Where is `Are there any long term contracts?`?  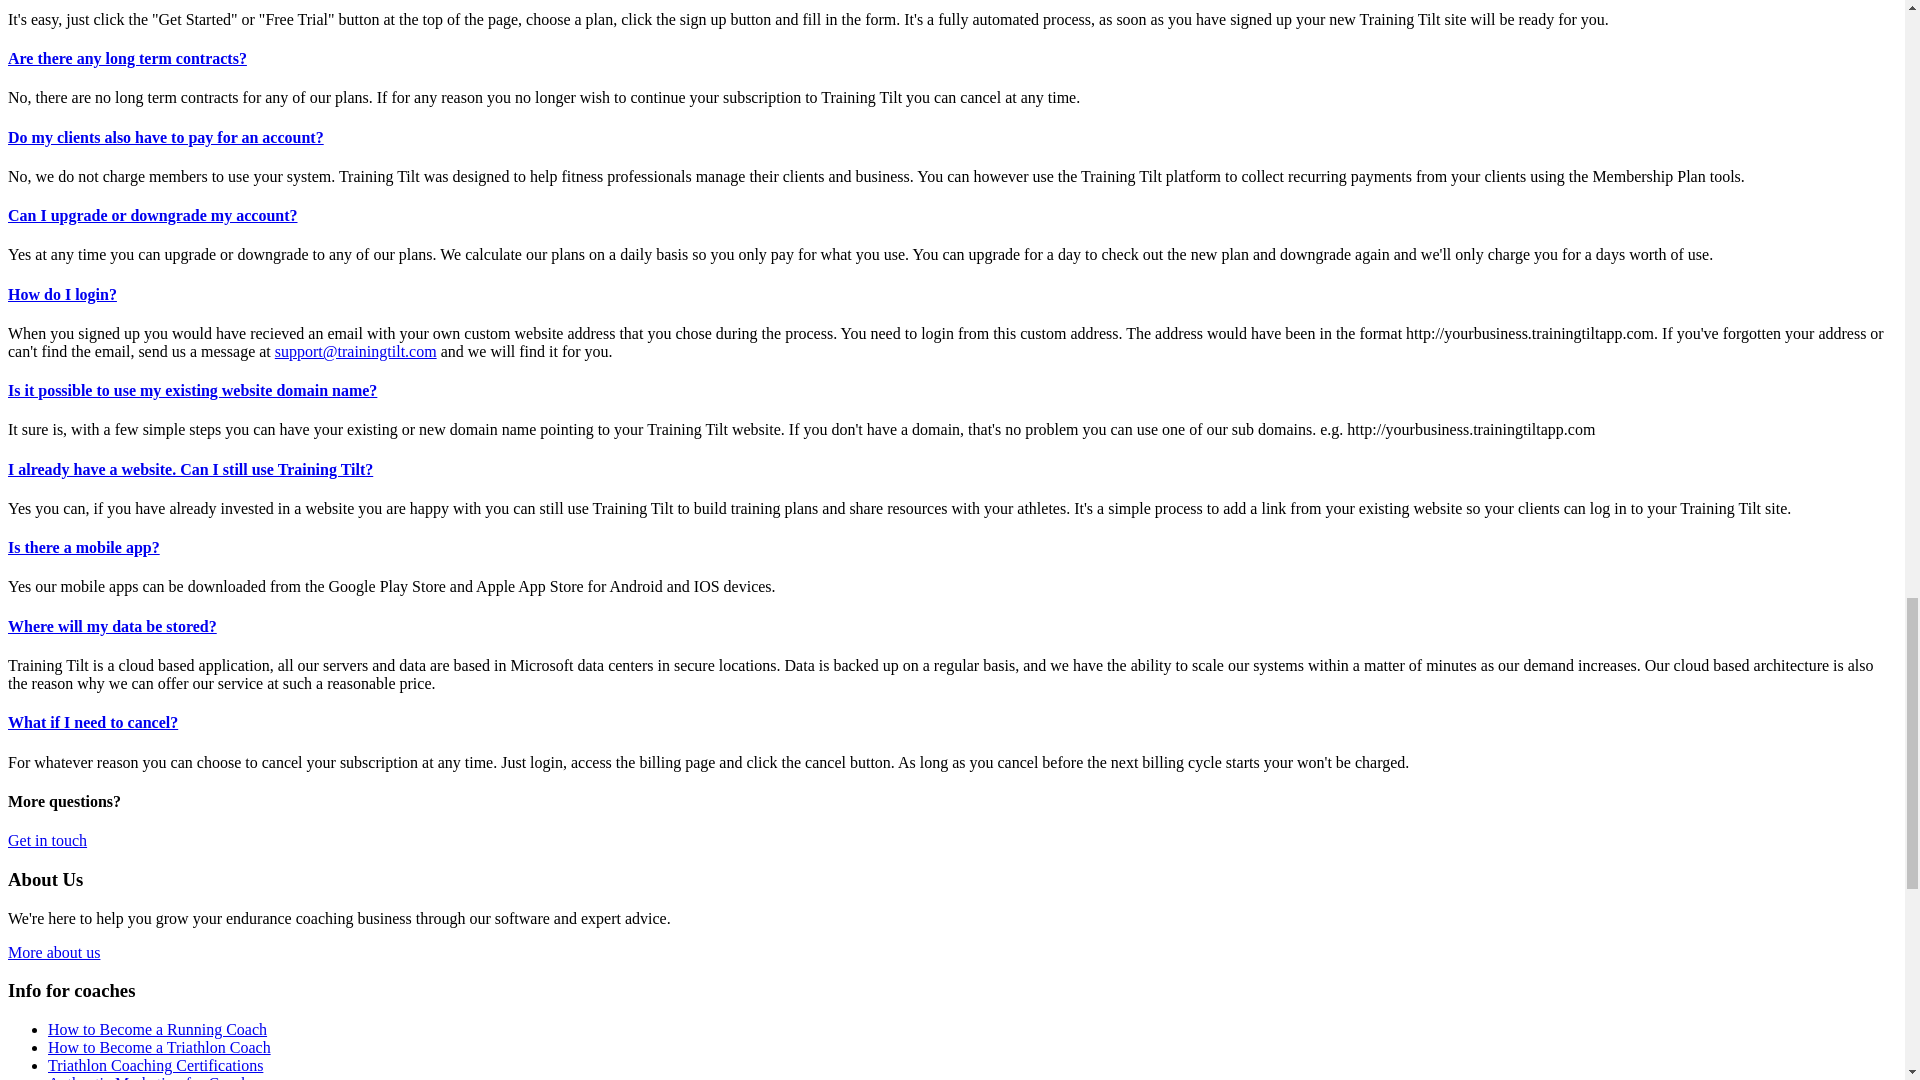 Are there any long term contracts? is located at coordinates (127, 58).